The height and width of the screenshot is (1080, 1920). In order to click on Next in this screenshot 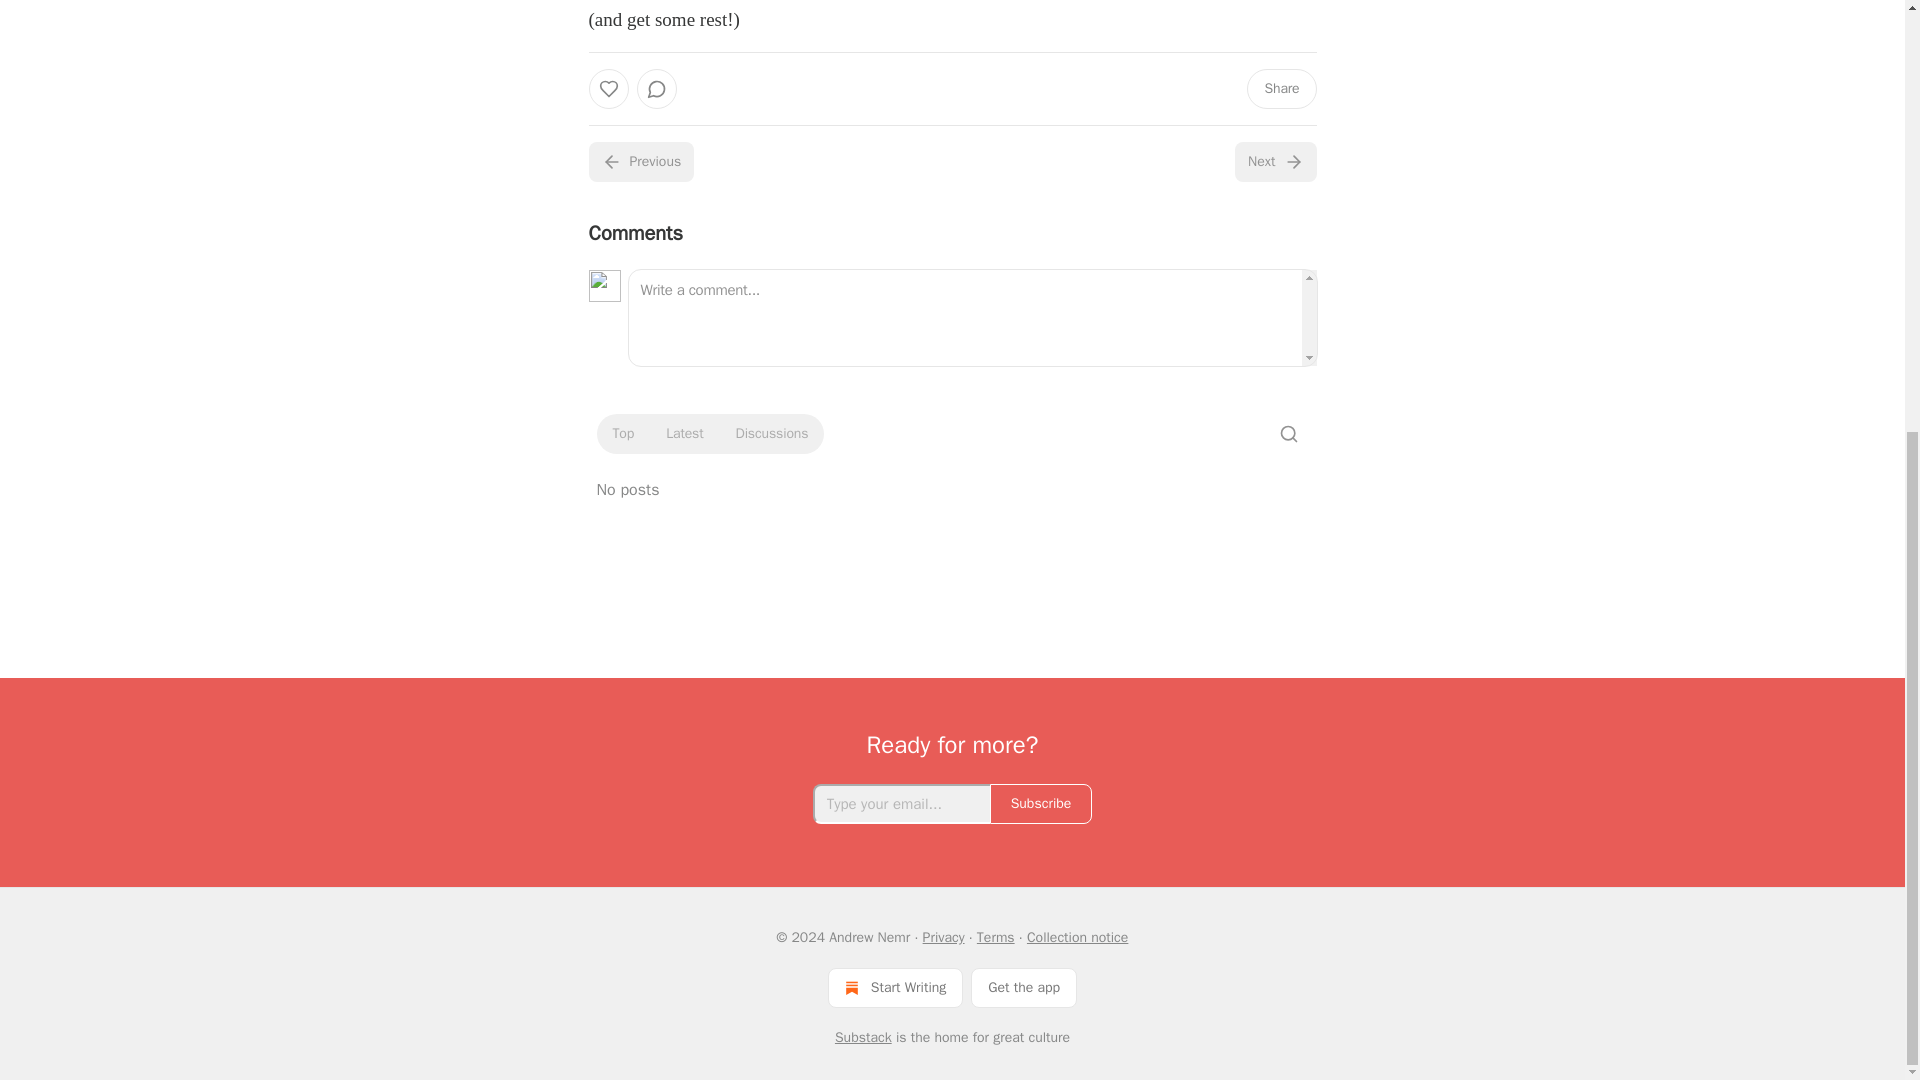, I will do `click(1274, 162)`.